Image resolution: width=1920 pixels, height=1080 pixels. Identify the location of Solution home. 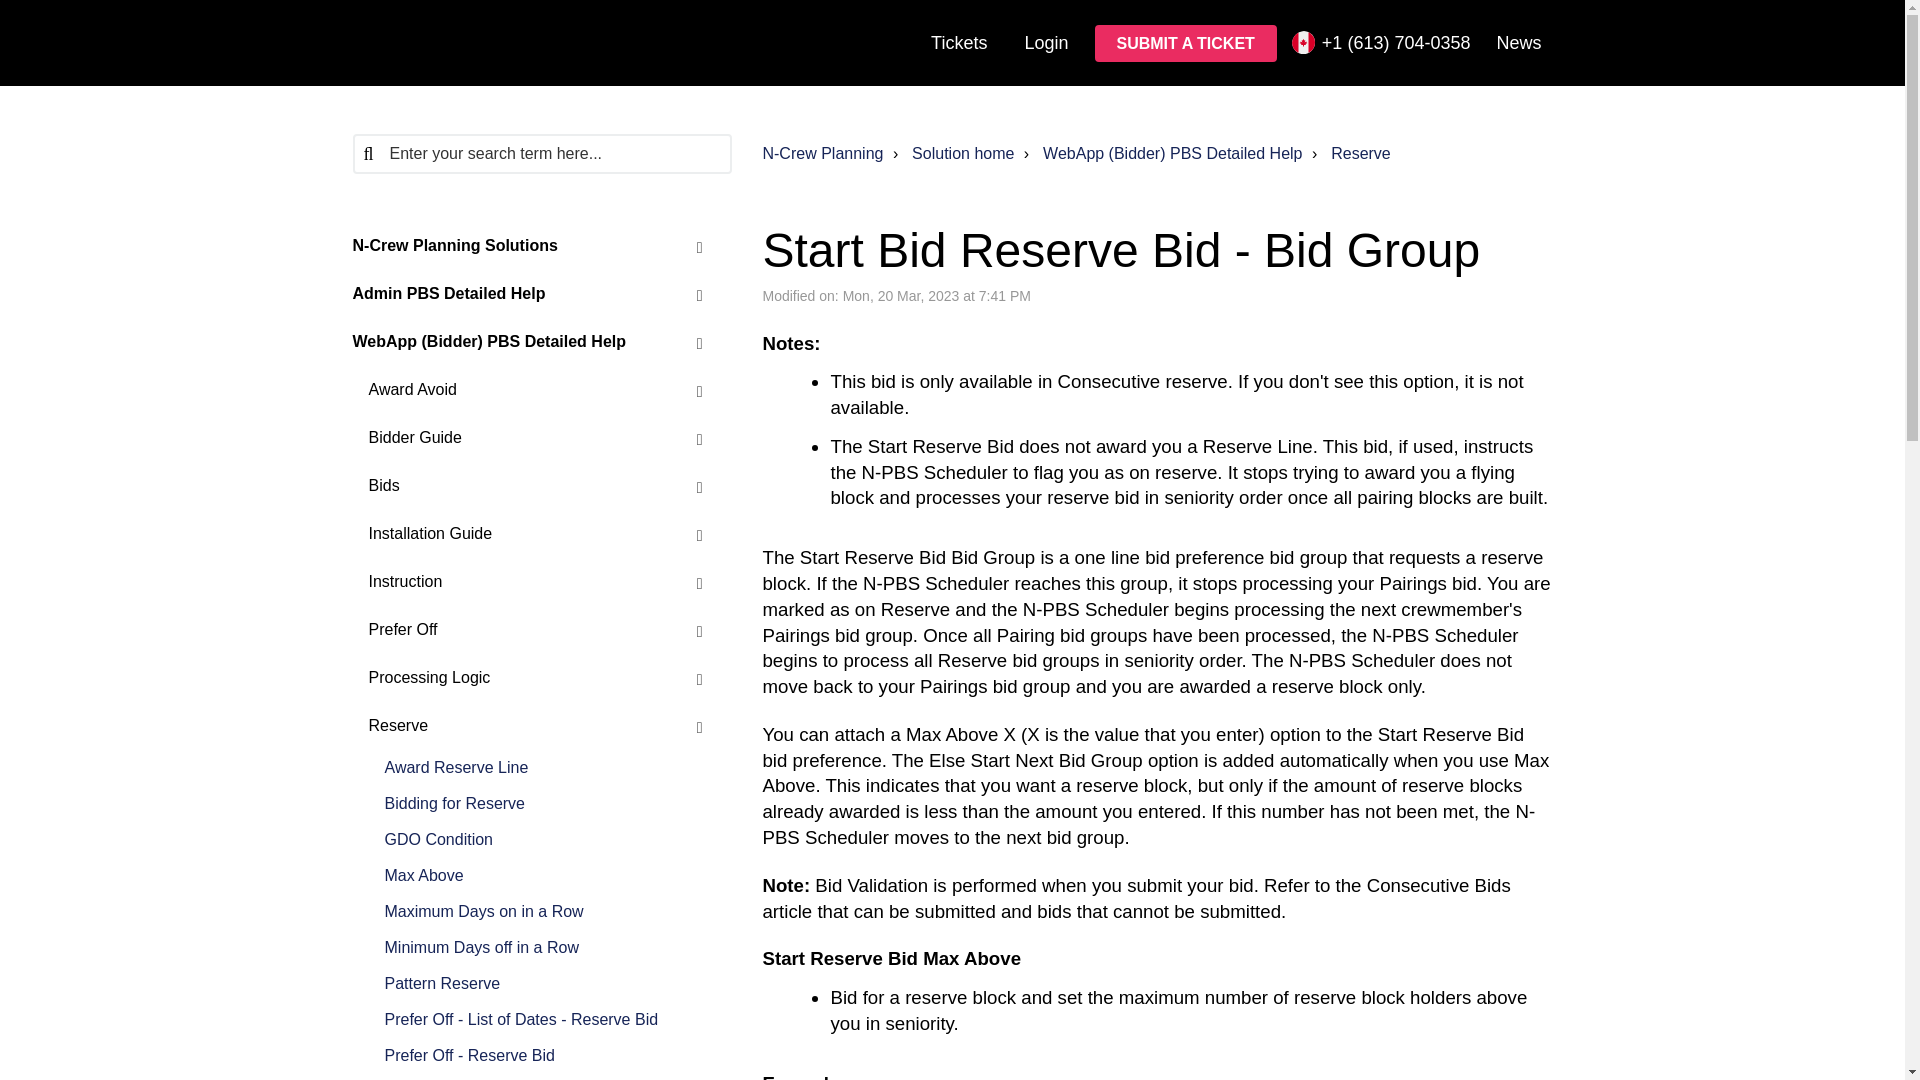
(951, 154).